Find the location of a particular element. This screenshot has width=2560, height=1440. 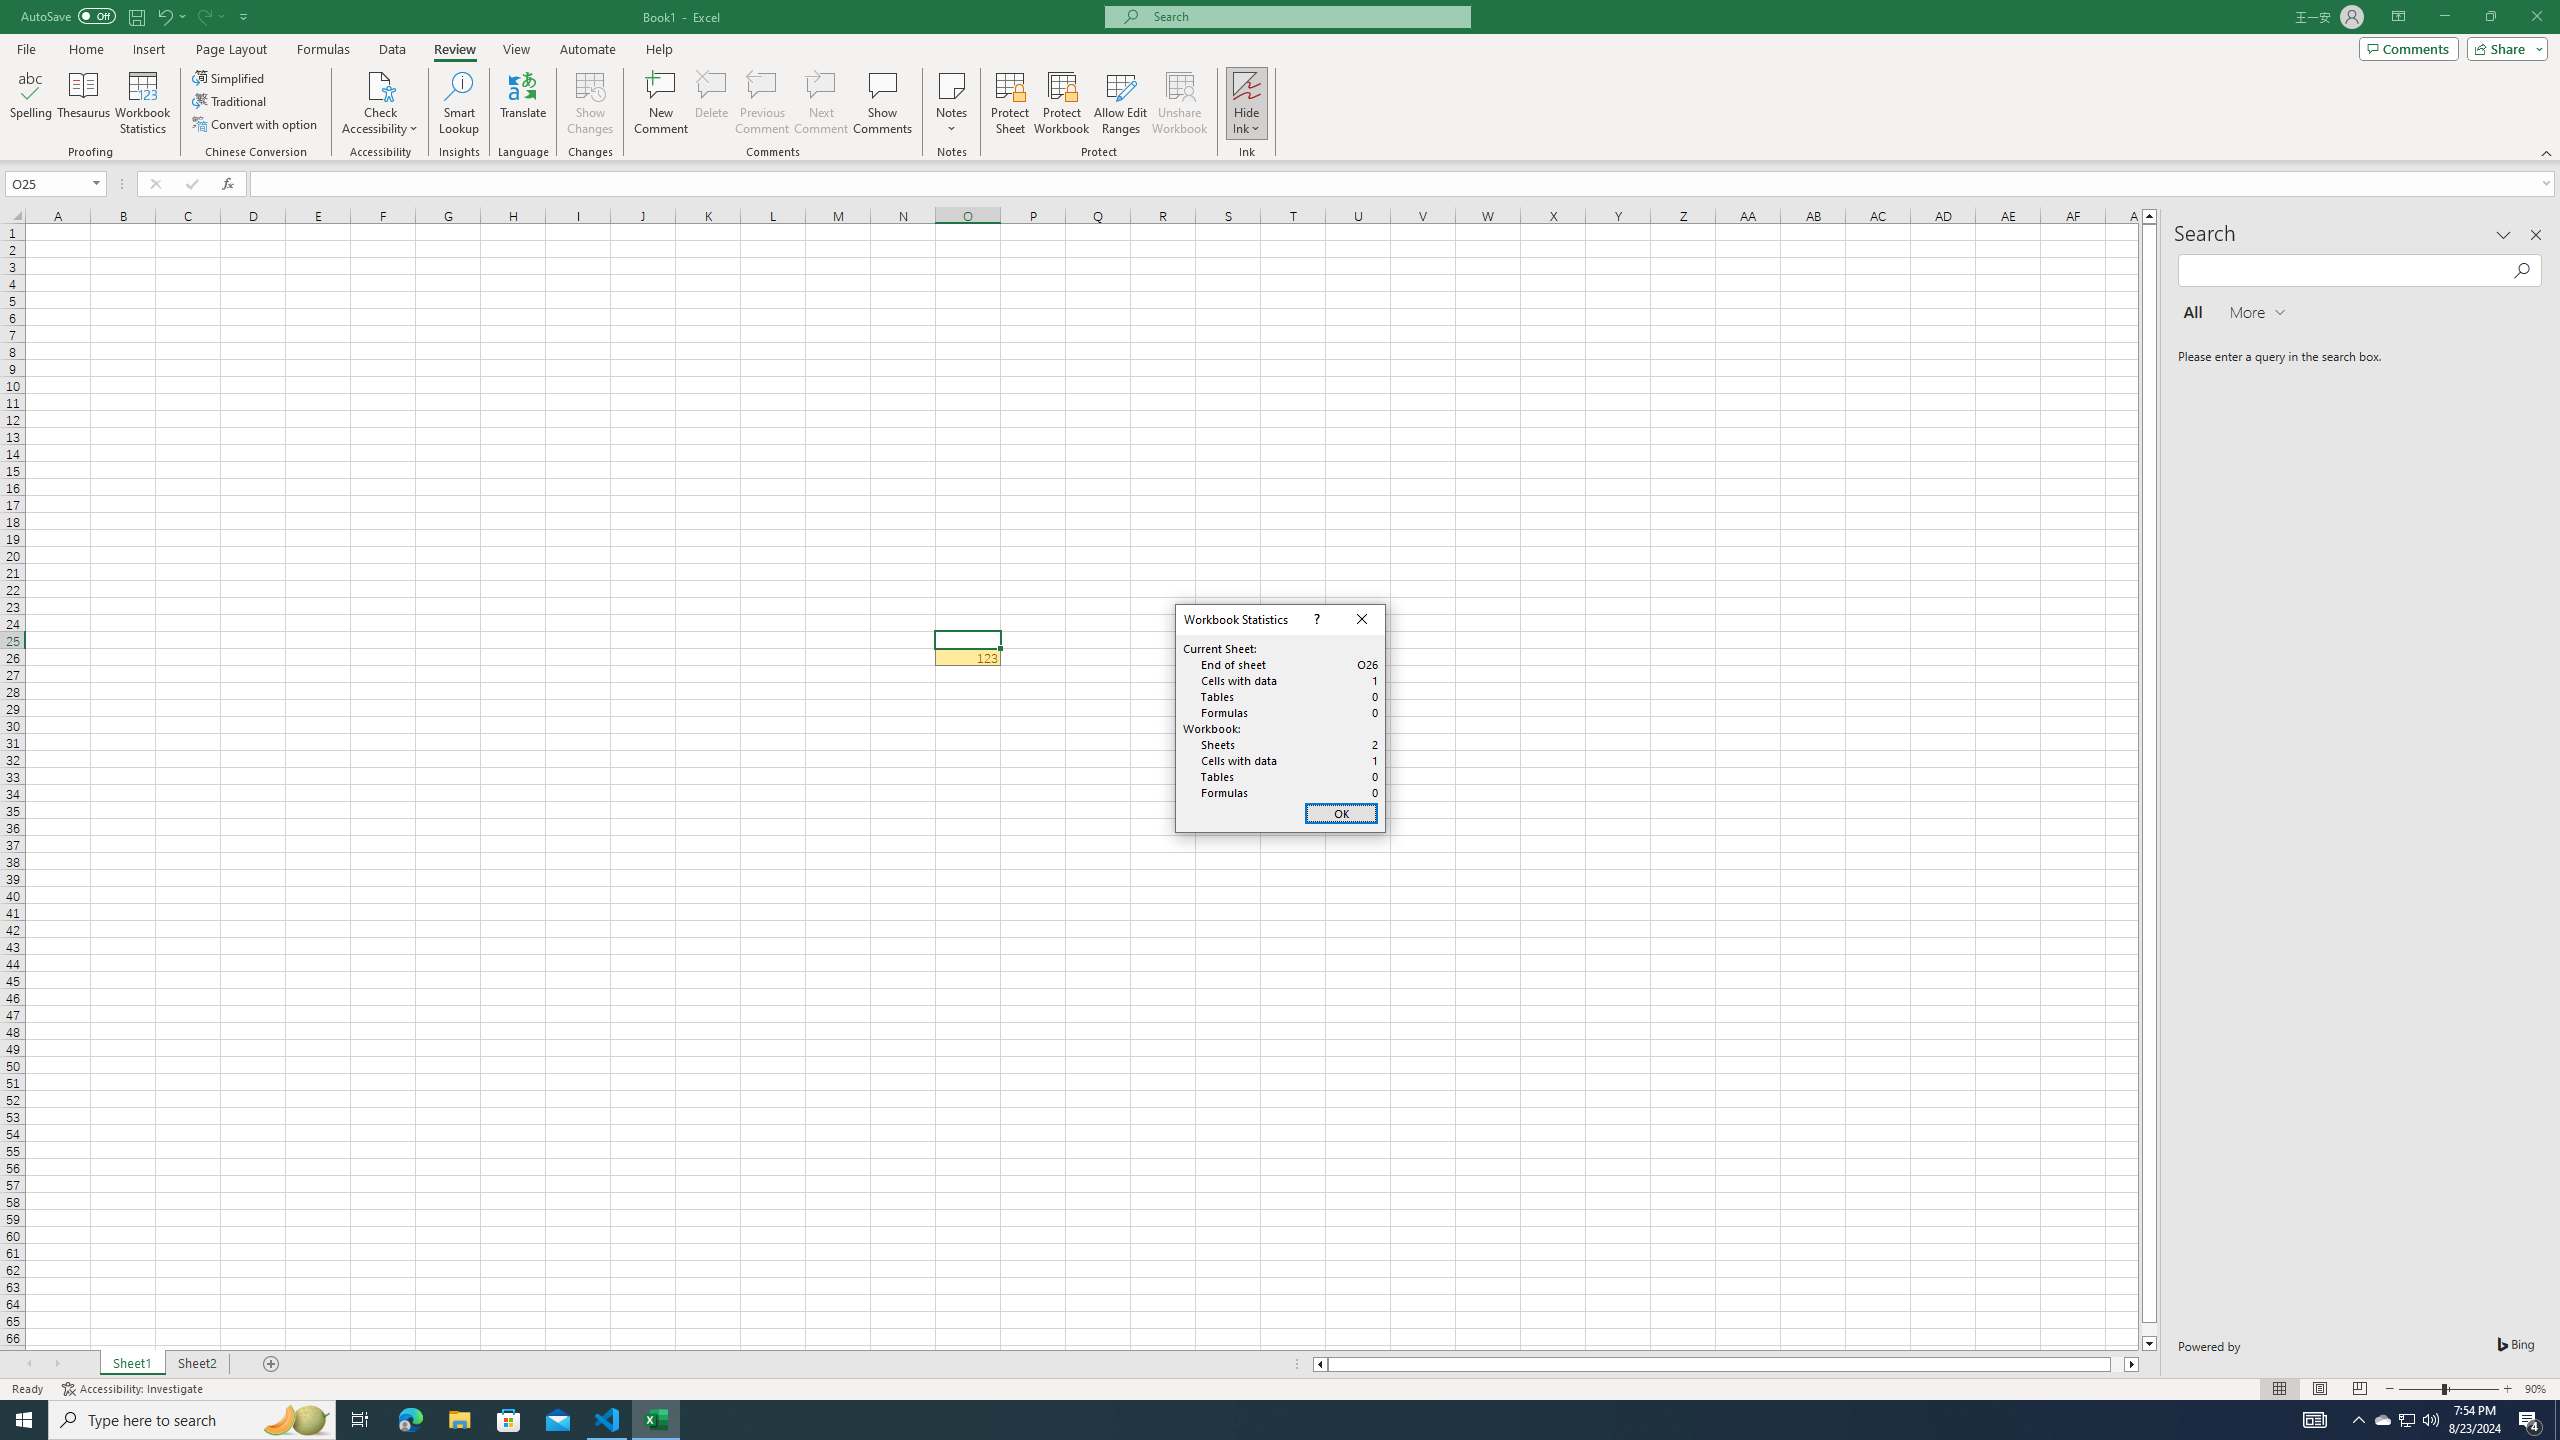

Add Sheet is located at coordinates (272, 1364).